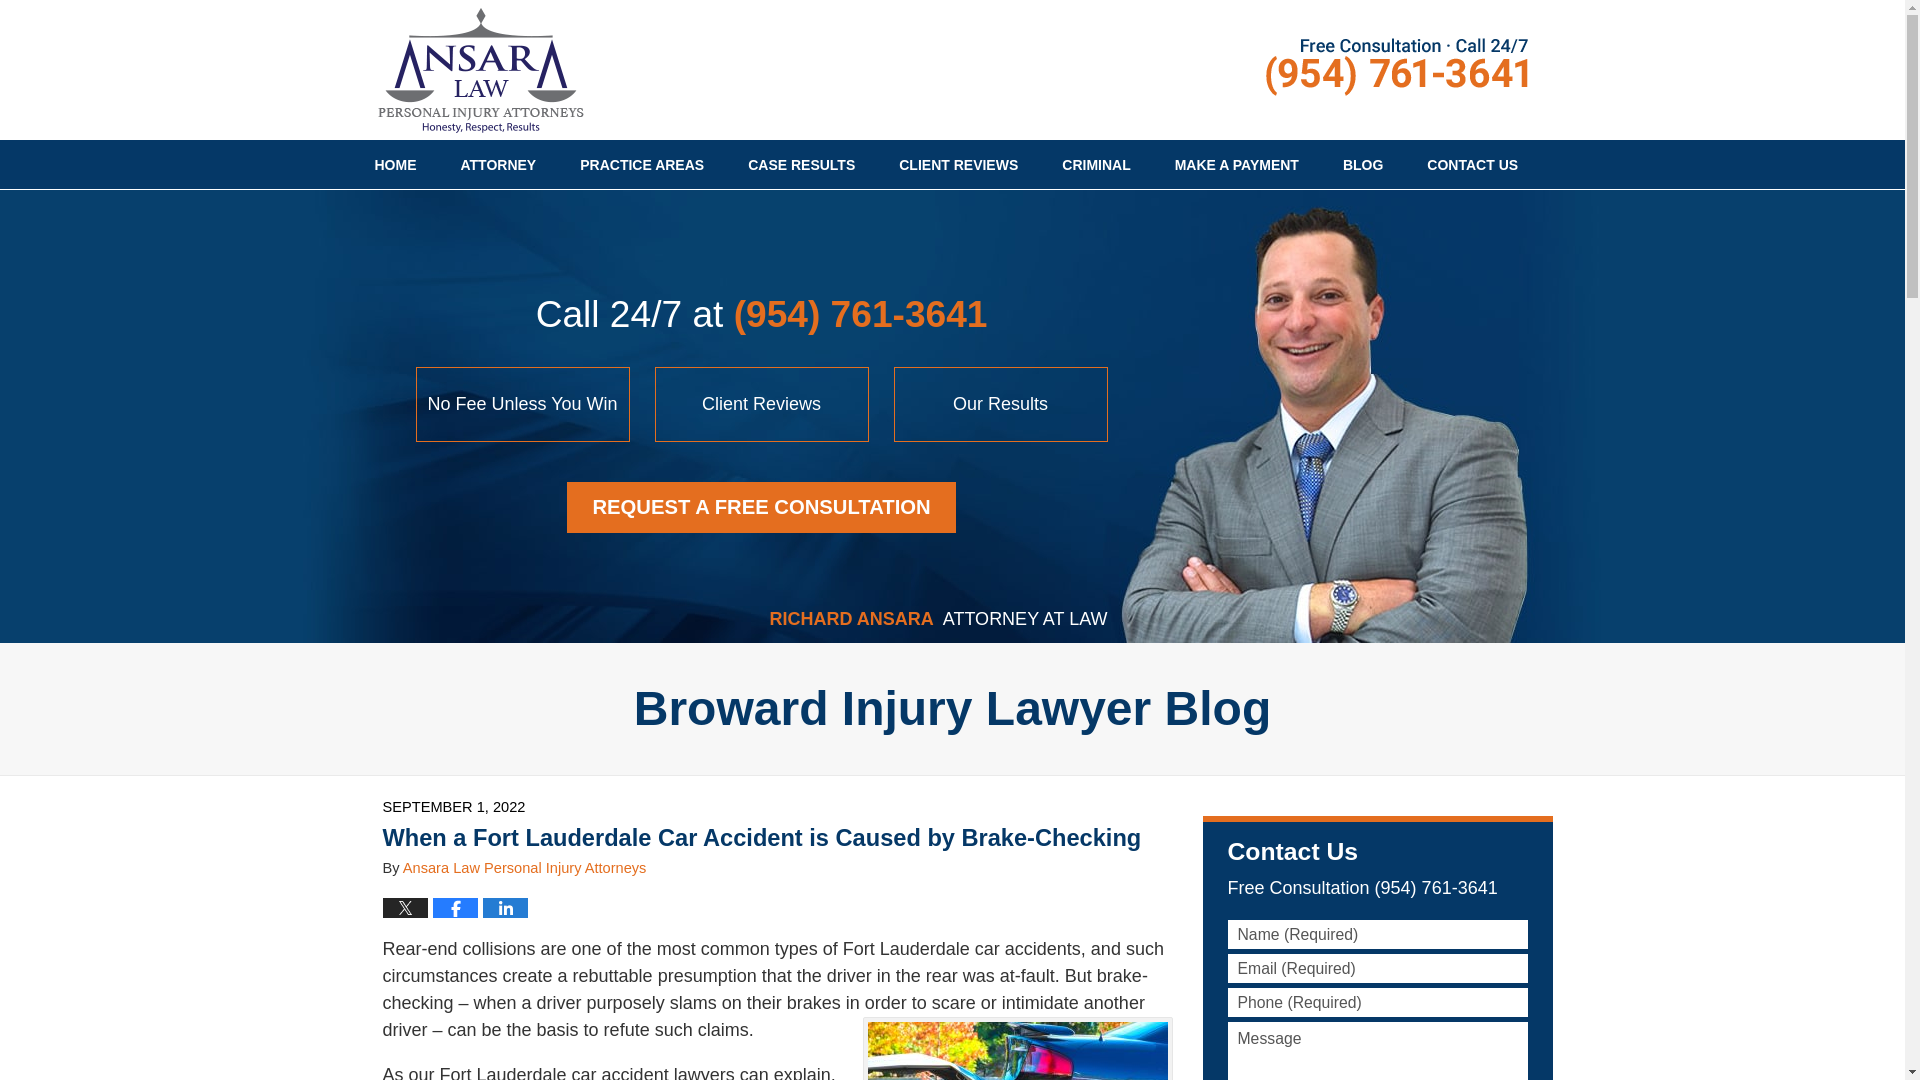 The image size is (1920, 1080). What do you see at coordinates (1236, 165) in the screenshot?
I see `MAKE A PAYMENT` at bounding box center [1236, 165].